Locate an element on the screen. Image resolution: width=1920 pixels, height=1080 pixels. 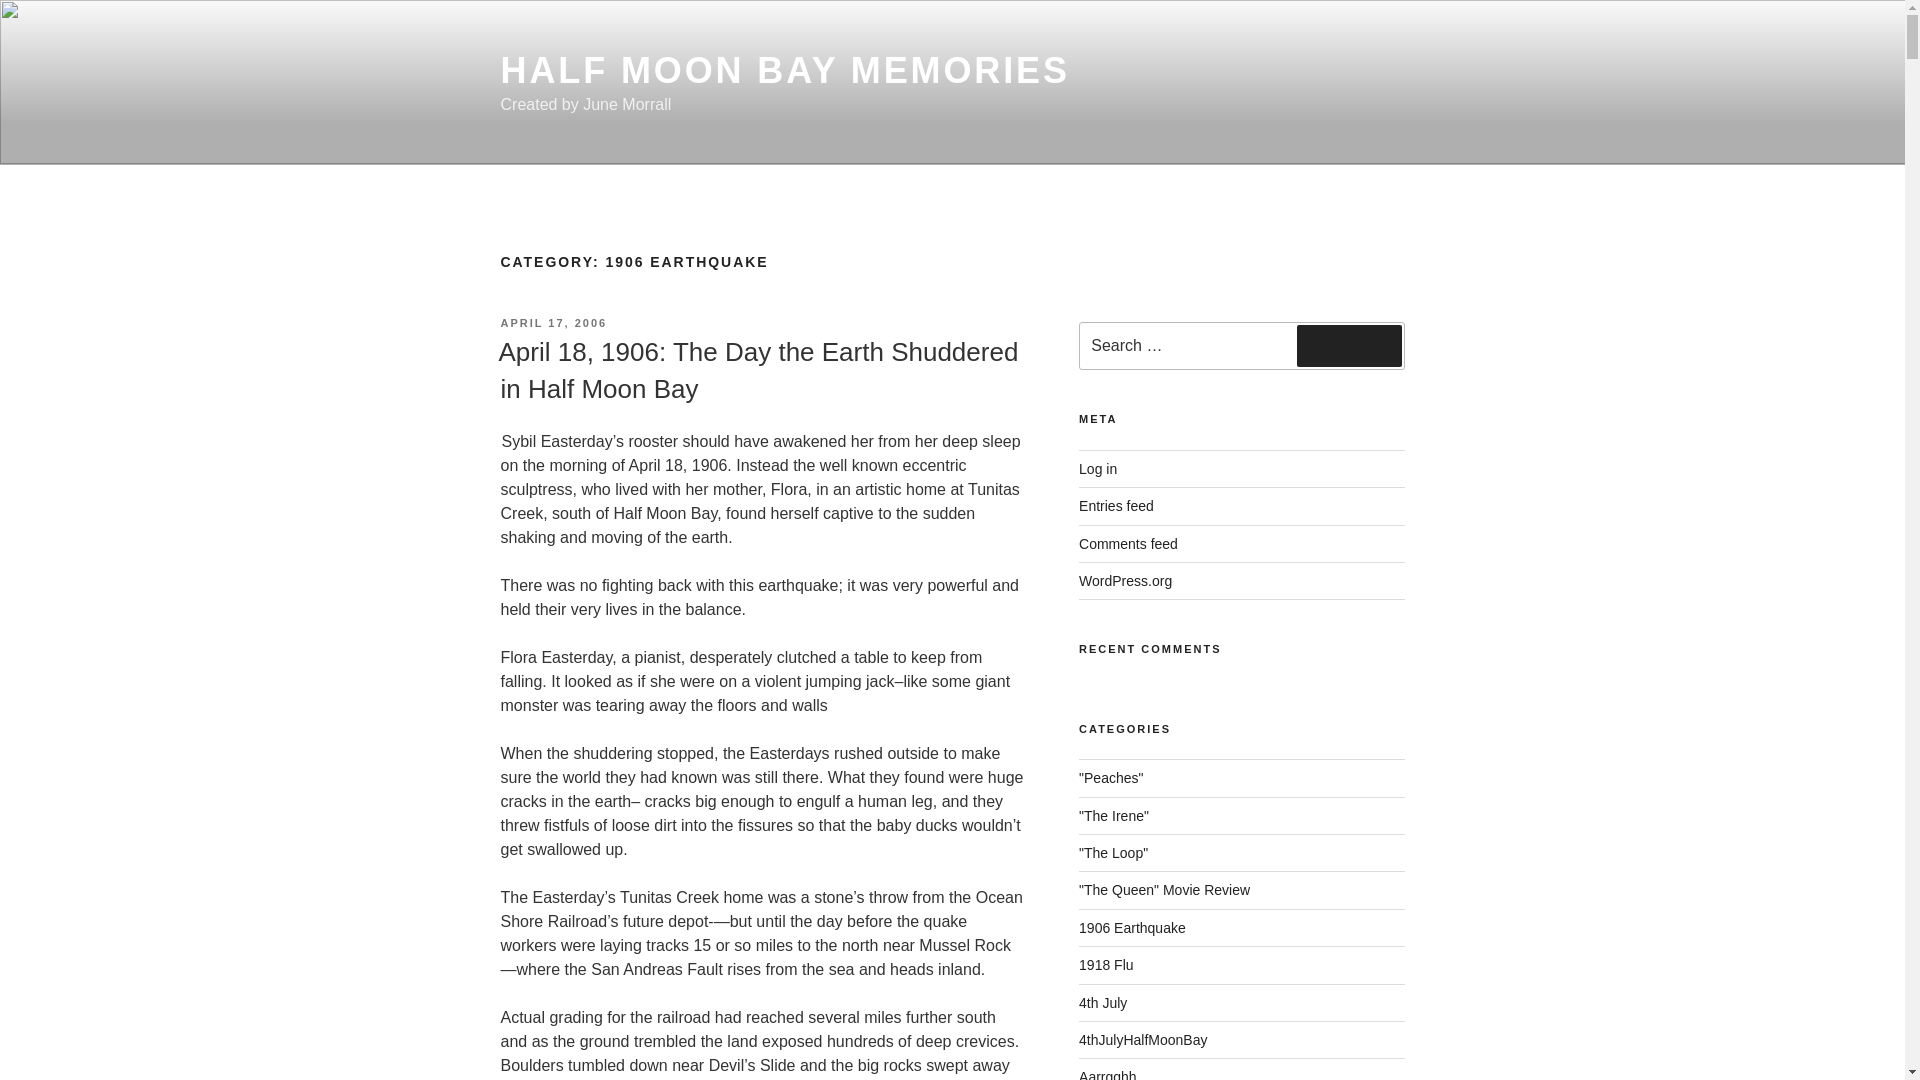
April 18, 1906: The Day the Earth Shuddered in Half Moon Bay is located at coordinates (757, 369).